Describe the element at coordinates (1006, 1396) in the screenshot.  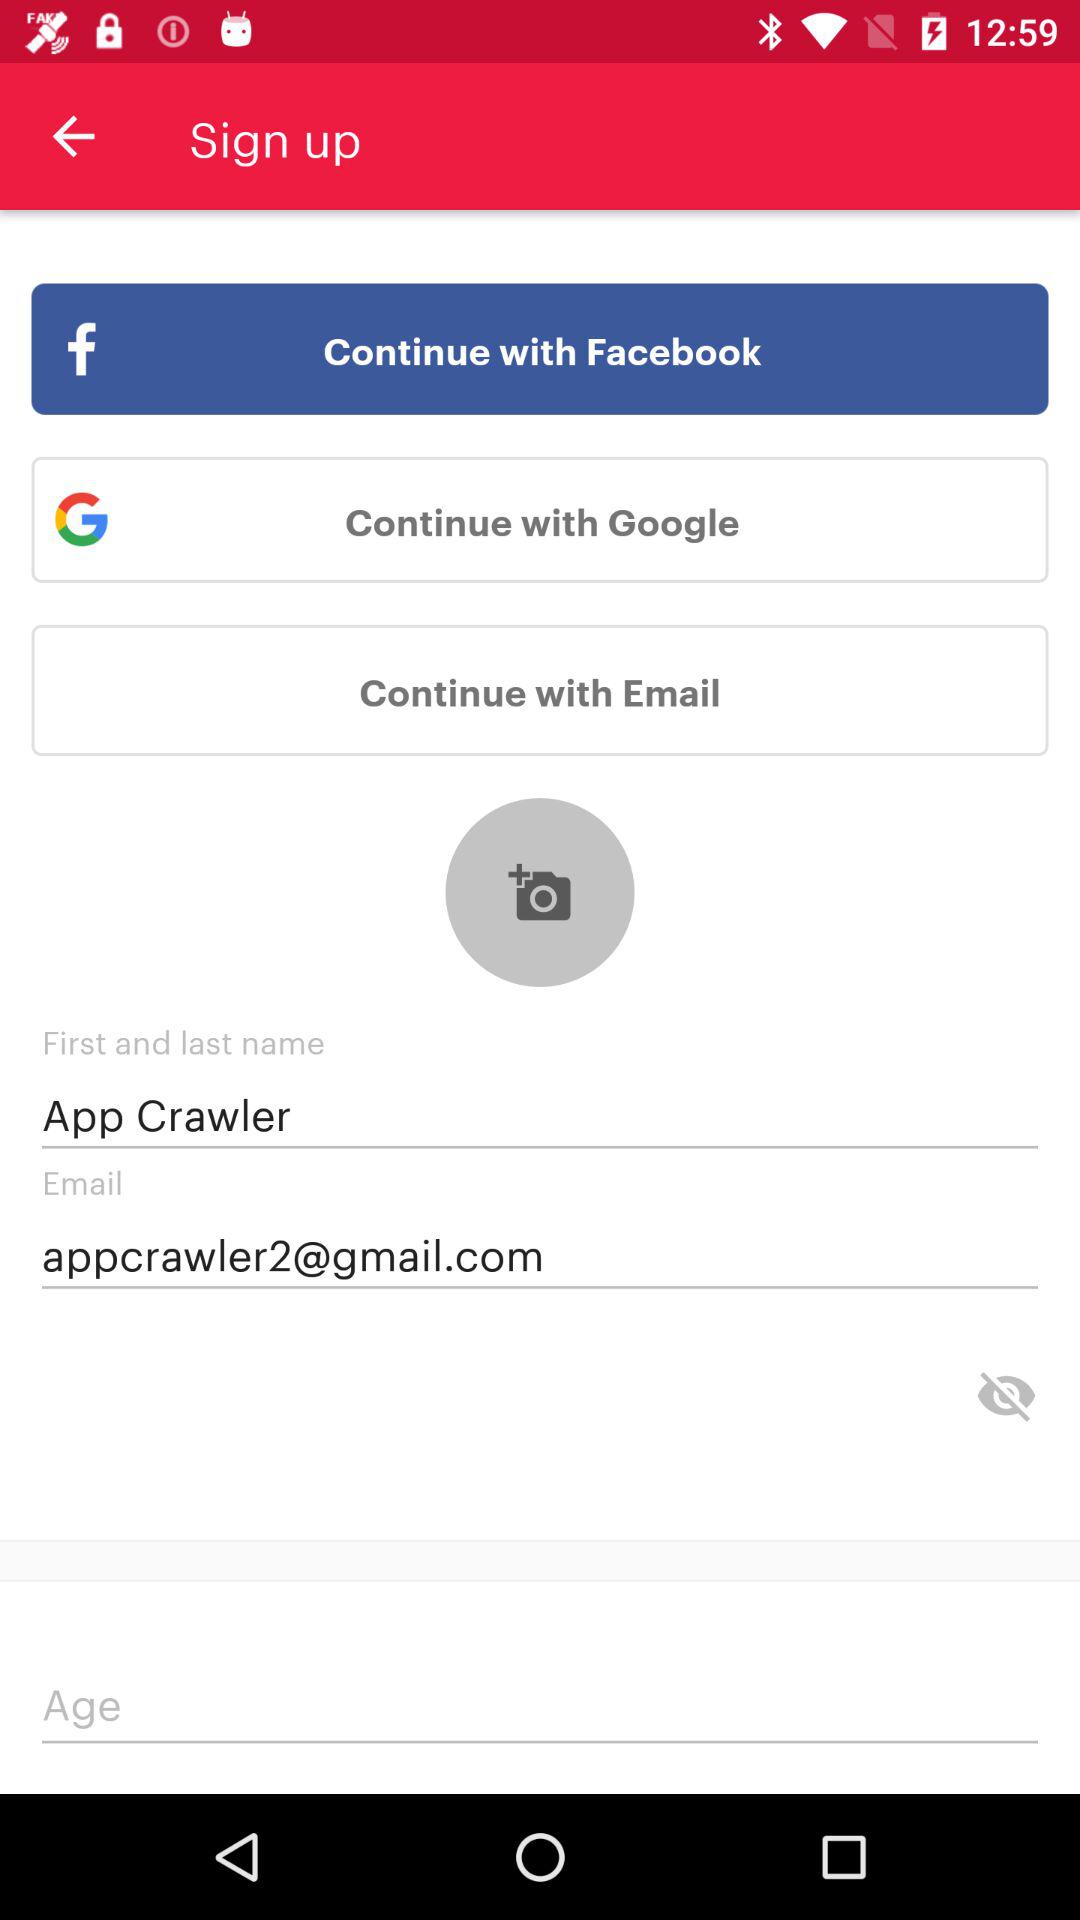
I see `click on the show icon` at that location.